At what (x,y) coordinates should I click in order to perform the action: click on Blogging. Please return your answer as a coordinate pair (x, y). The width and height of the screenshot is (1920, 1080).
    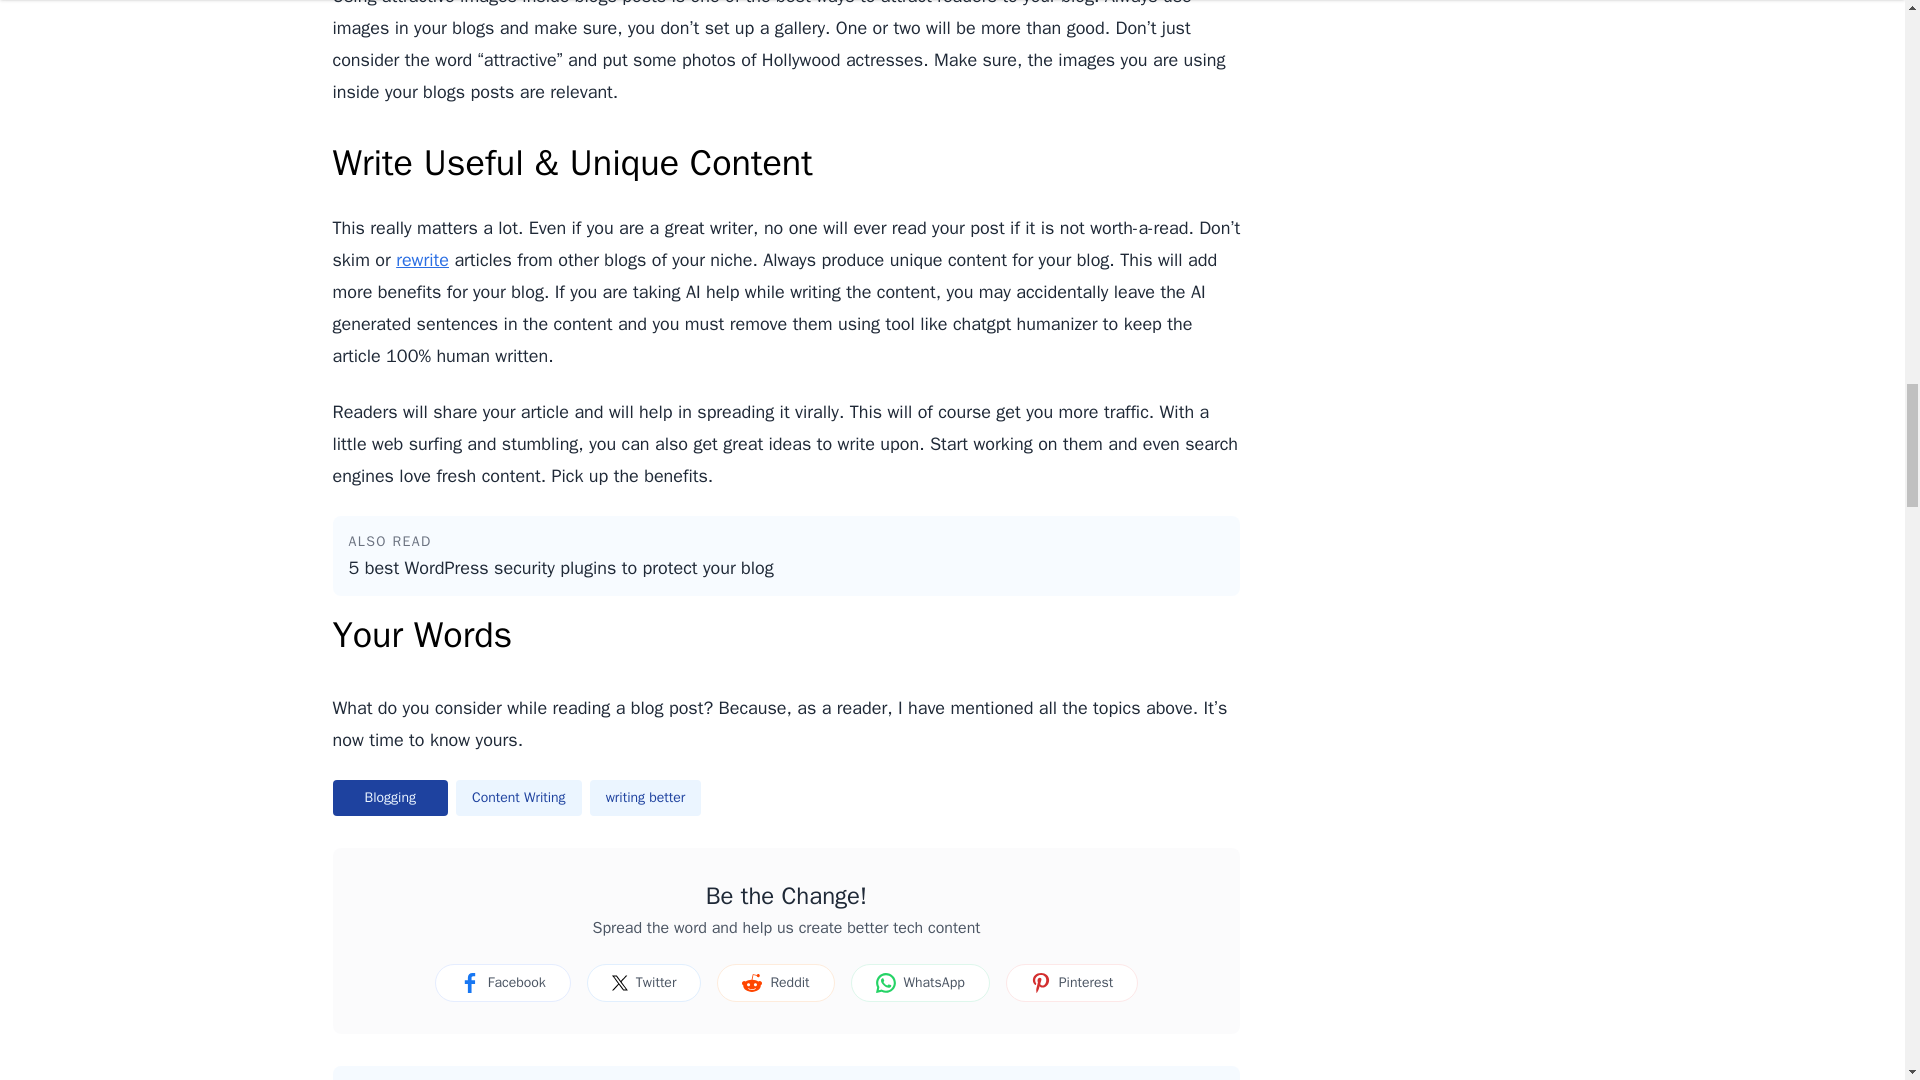
    Looking at the image, I should click on (390, 798).